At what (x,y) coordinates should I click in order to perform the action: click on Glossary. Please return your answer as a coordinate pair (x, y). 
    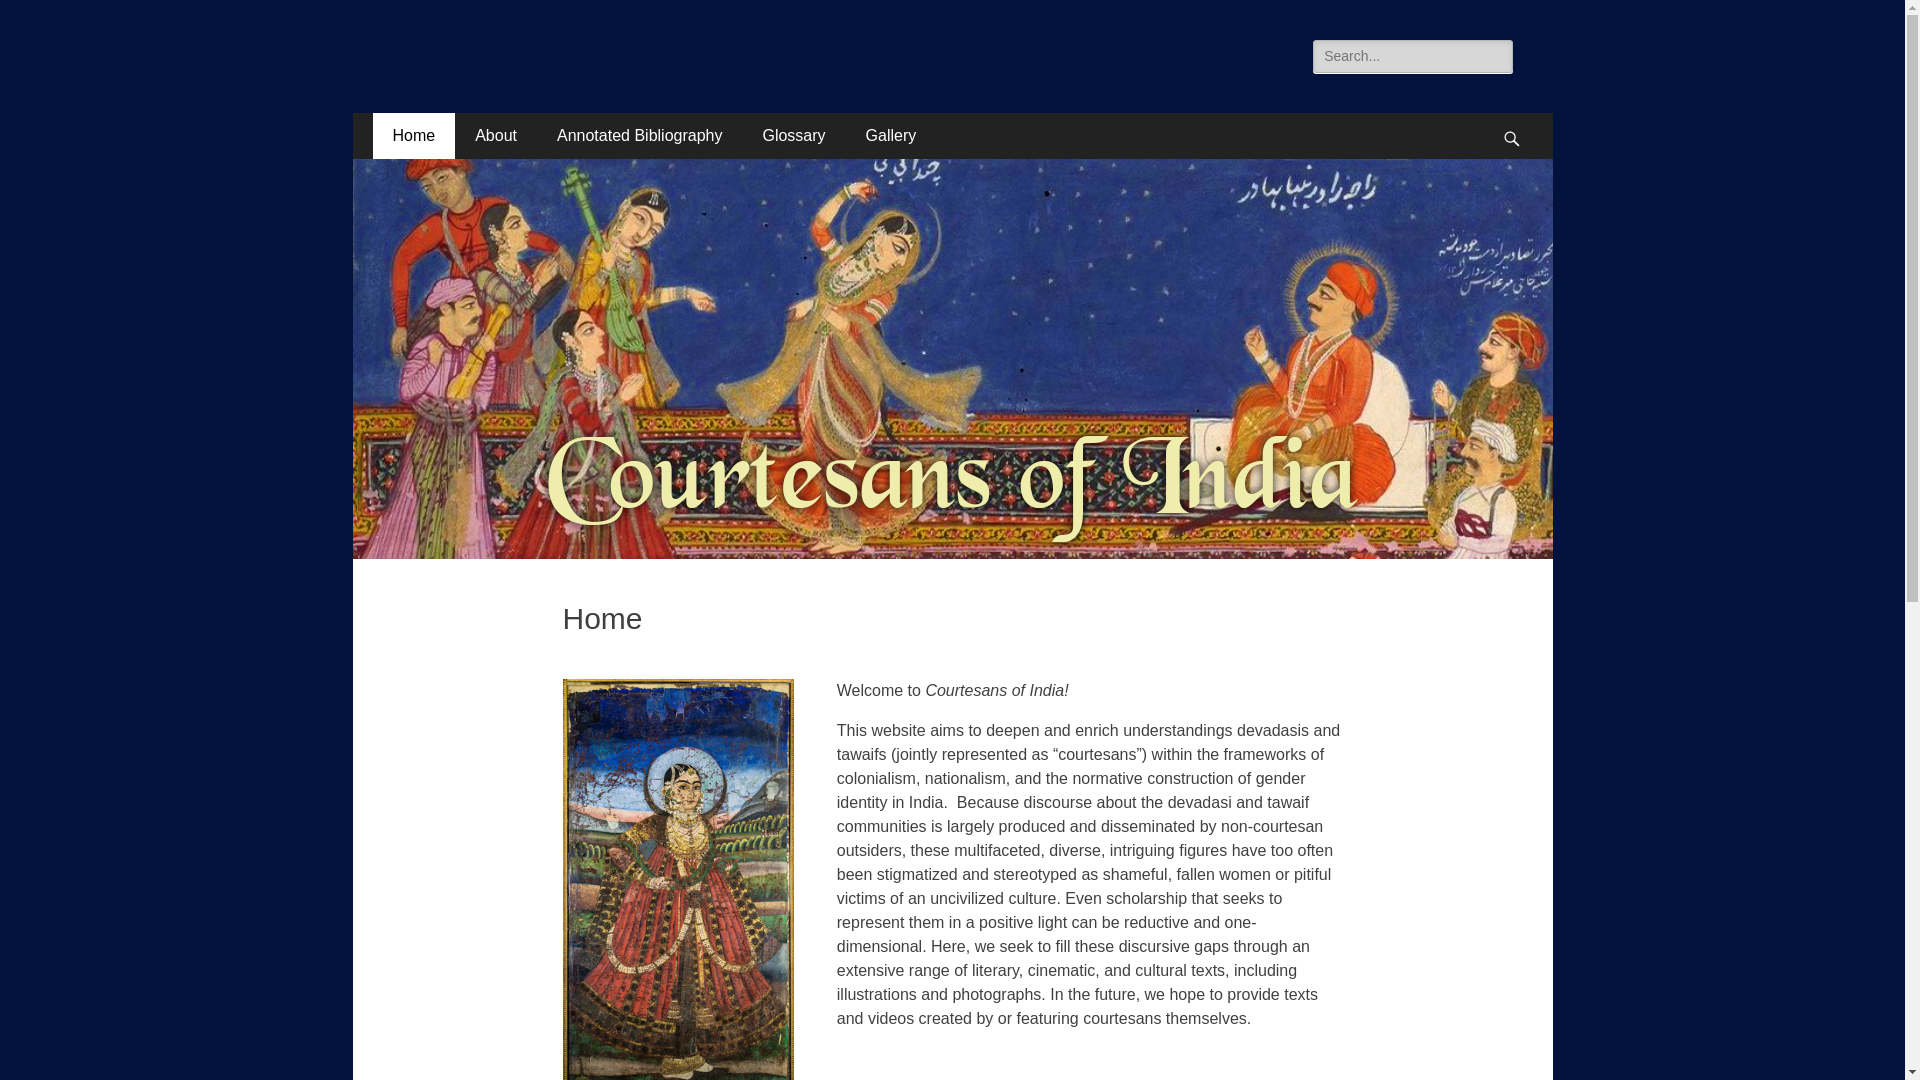
    Looking at the image, I should click on (792, 136).